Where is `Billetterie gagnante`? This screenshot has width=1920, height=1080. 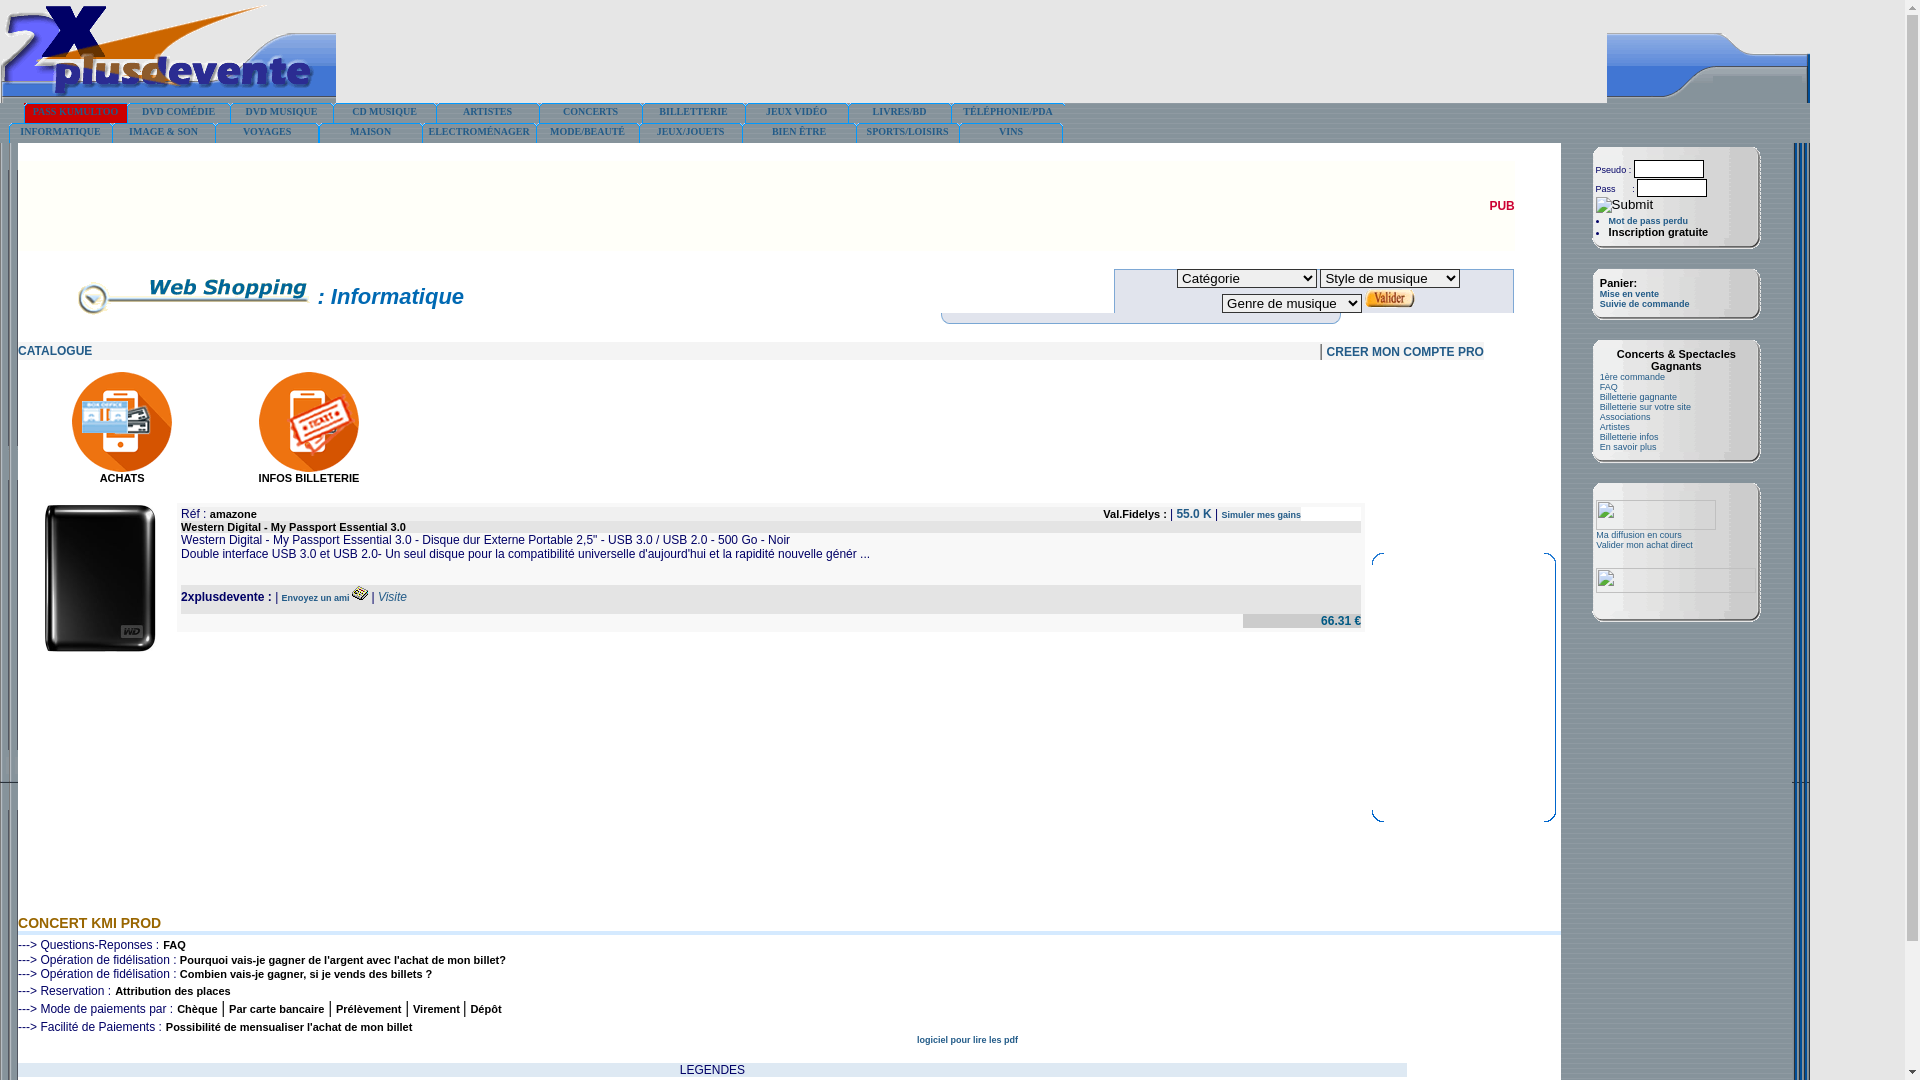
Billetterie gagnante is located at coordinates (1638, 397).